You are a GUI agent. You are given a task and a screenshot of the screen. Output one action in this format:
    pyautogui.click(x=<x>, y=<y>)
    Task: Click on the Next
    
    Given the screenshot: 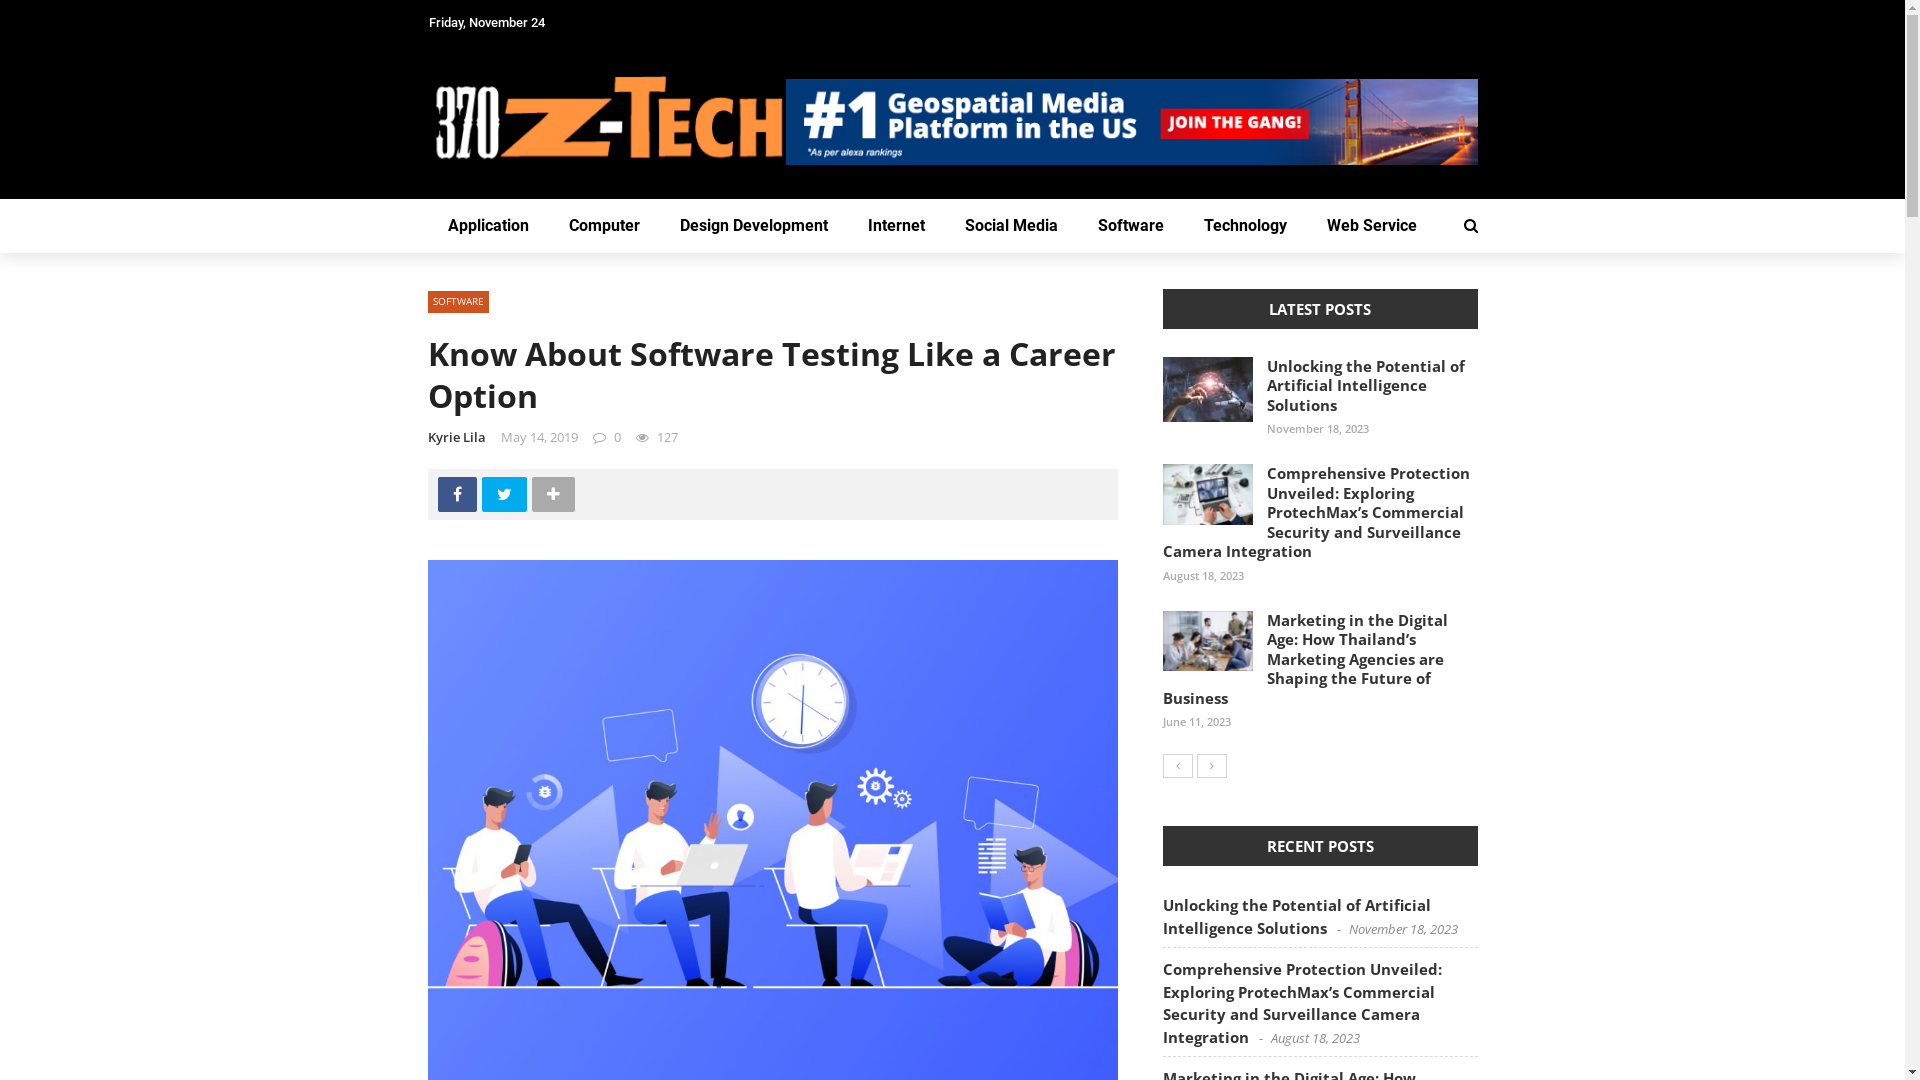 What is the action you would take?
    pyautogui.click(x=1211, y=766)
    